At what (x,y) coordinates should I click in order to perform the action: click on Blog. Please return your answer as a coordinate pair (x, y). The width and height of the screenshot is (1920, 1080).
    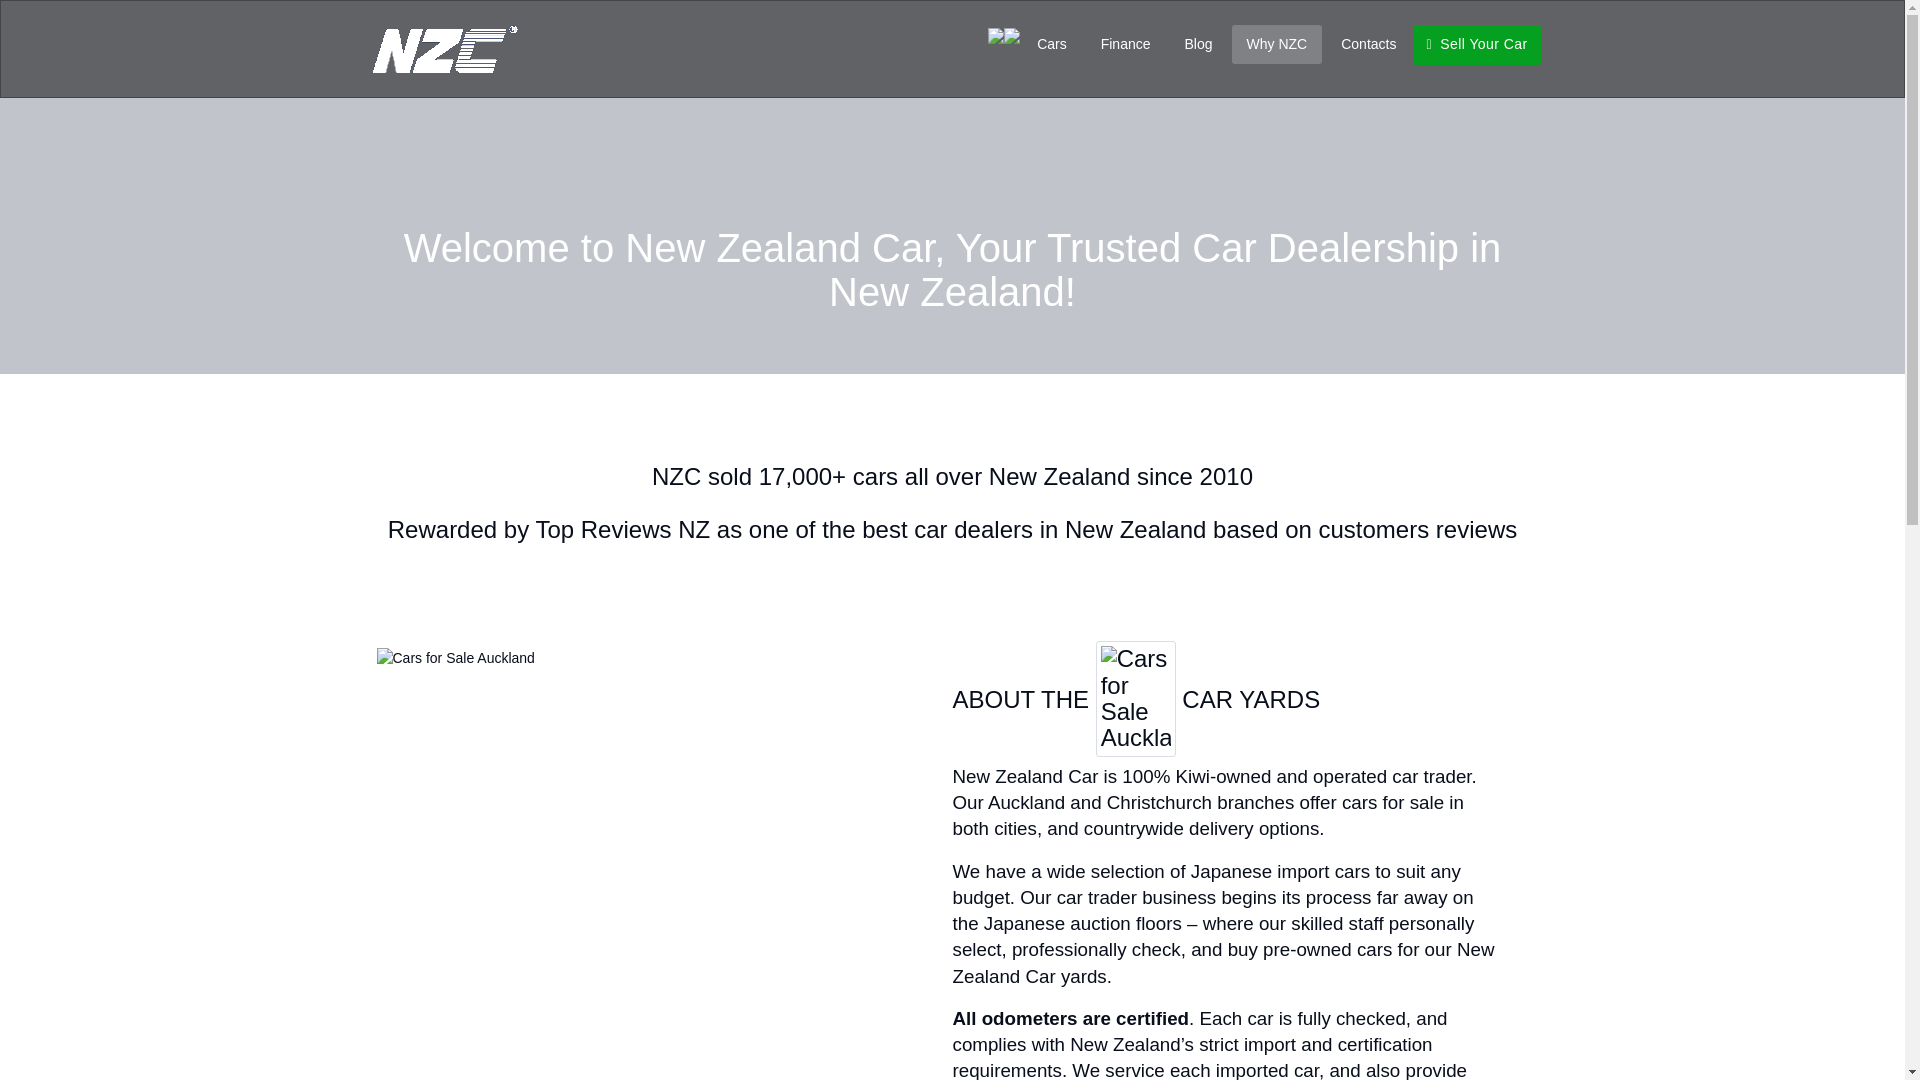
    Looking at the image, I should click on (1198, 44).